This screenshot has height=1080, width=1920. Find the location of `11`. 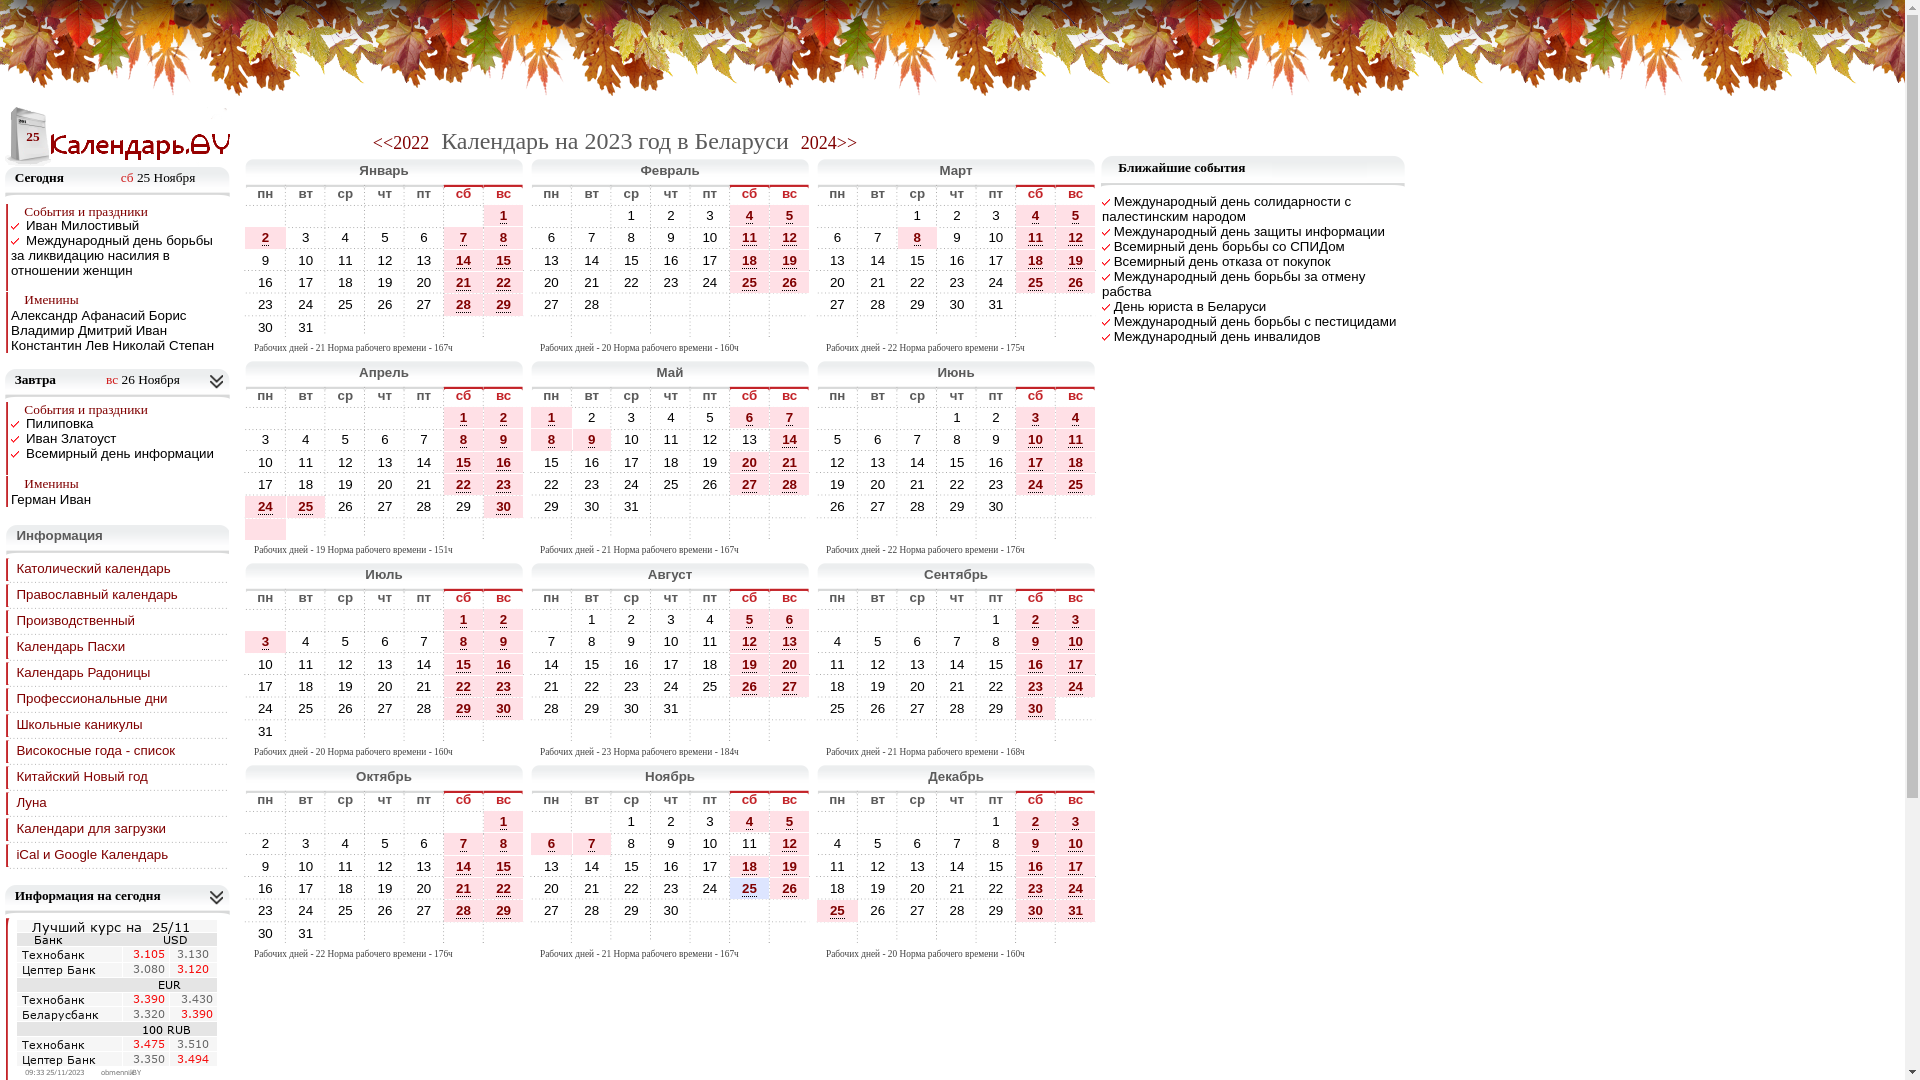

11 is located at coordinates (838, 866).